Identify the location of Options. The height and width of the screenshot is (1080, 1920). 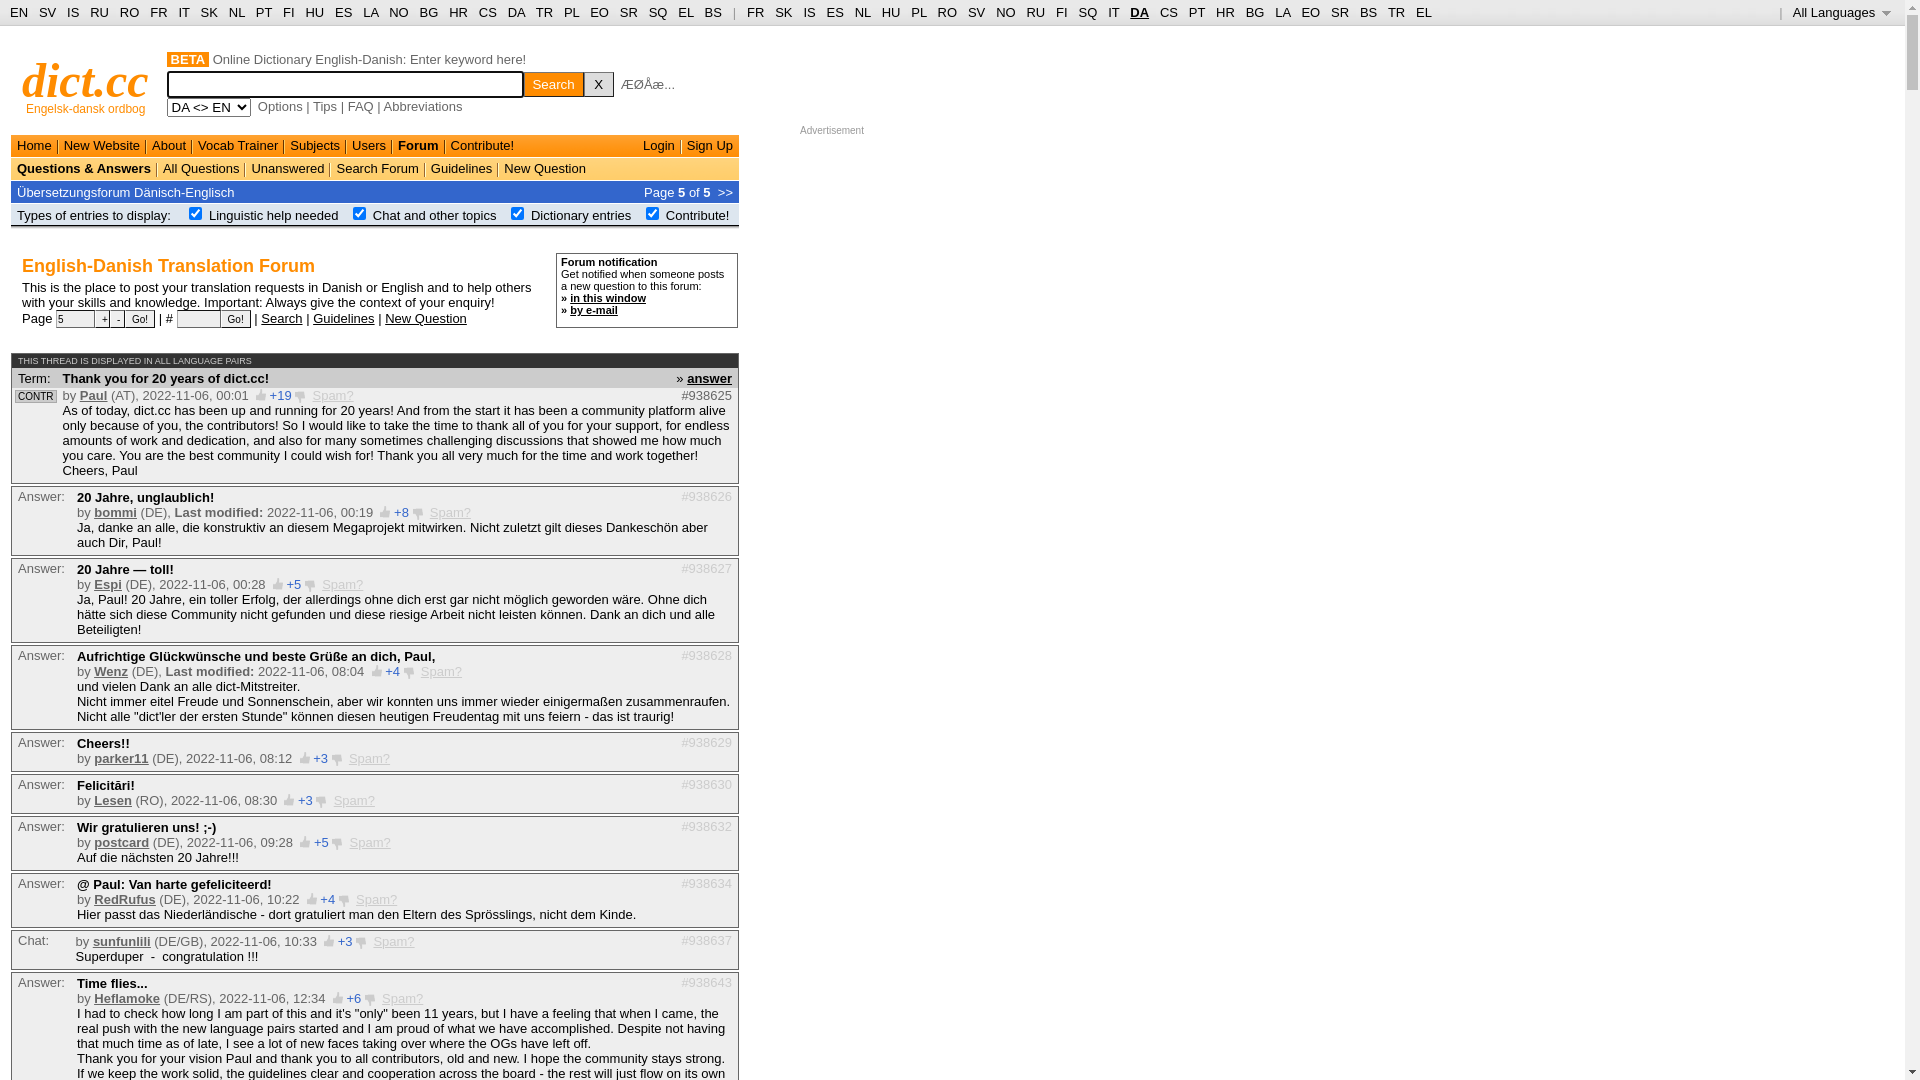
(280, 106).